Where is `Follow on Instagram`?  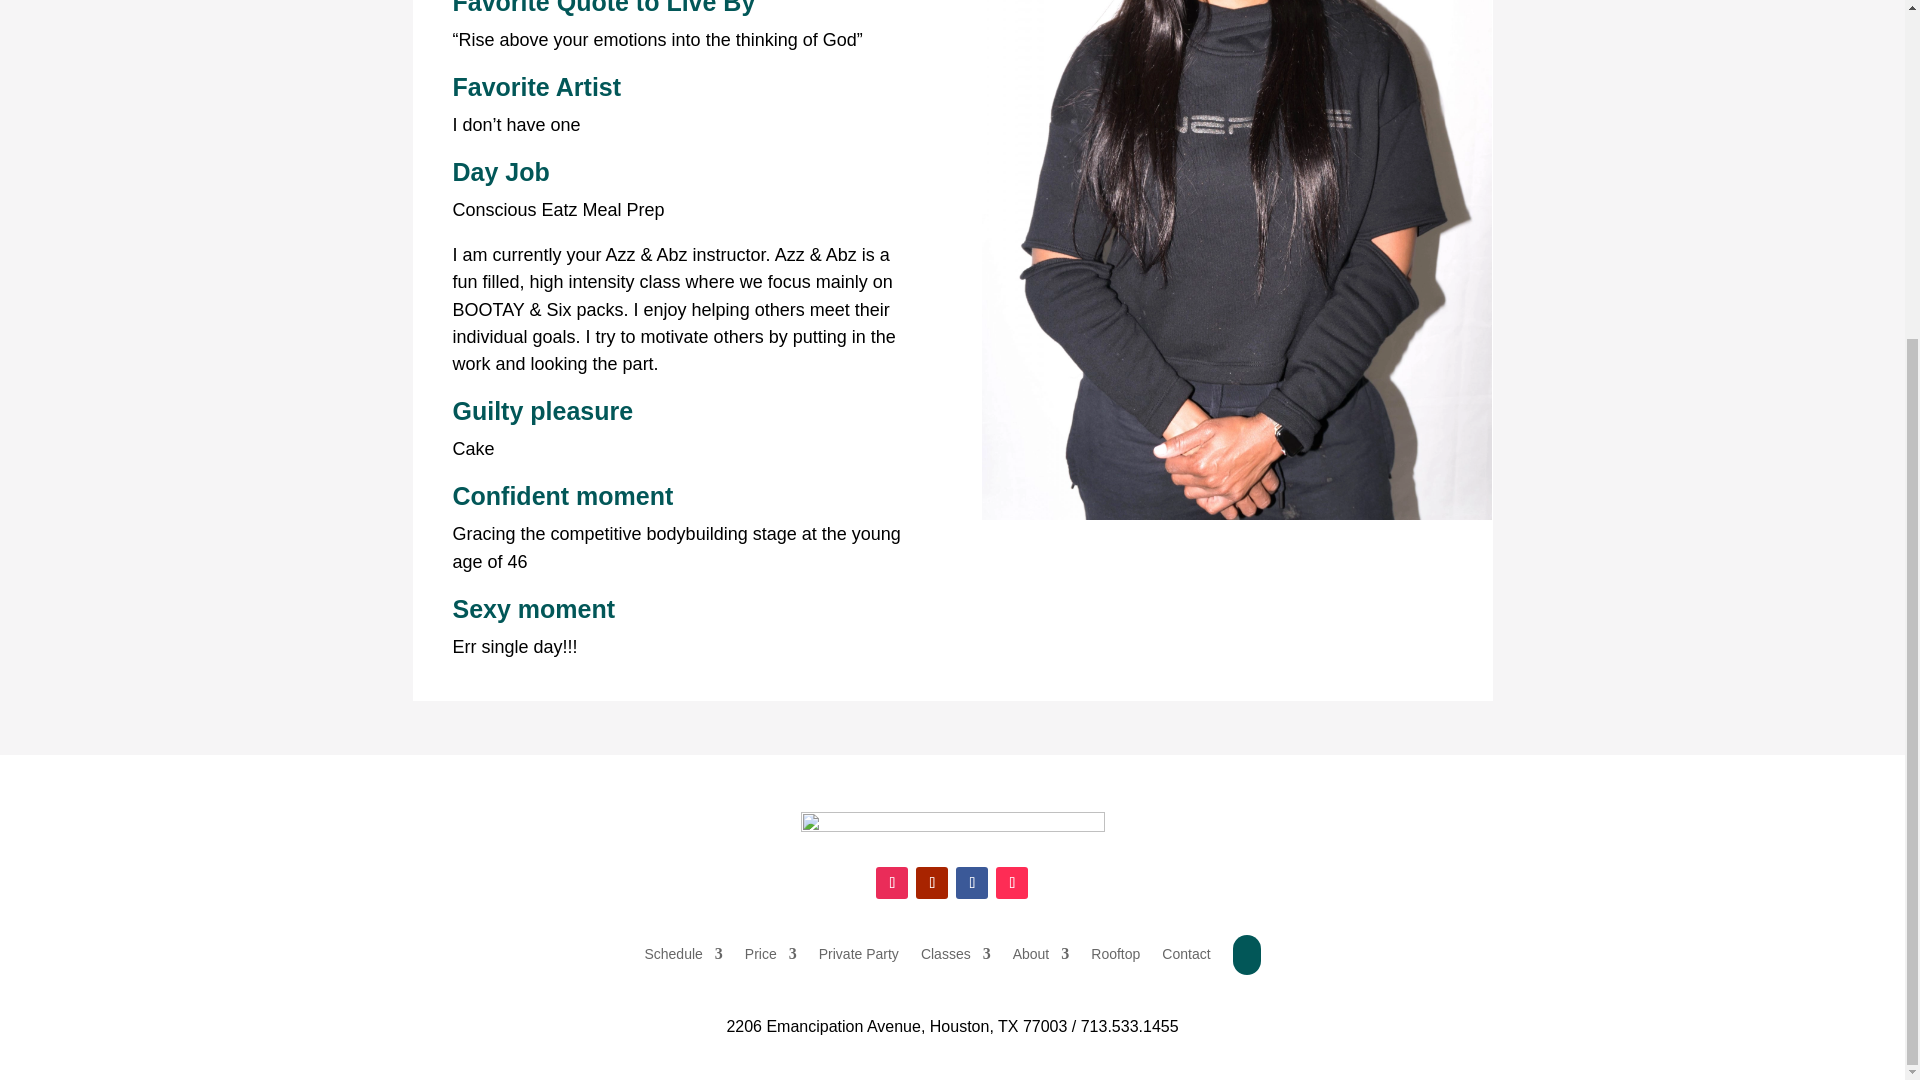 Follow on Instagram is located at coordinates (892, 882).